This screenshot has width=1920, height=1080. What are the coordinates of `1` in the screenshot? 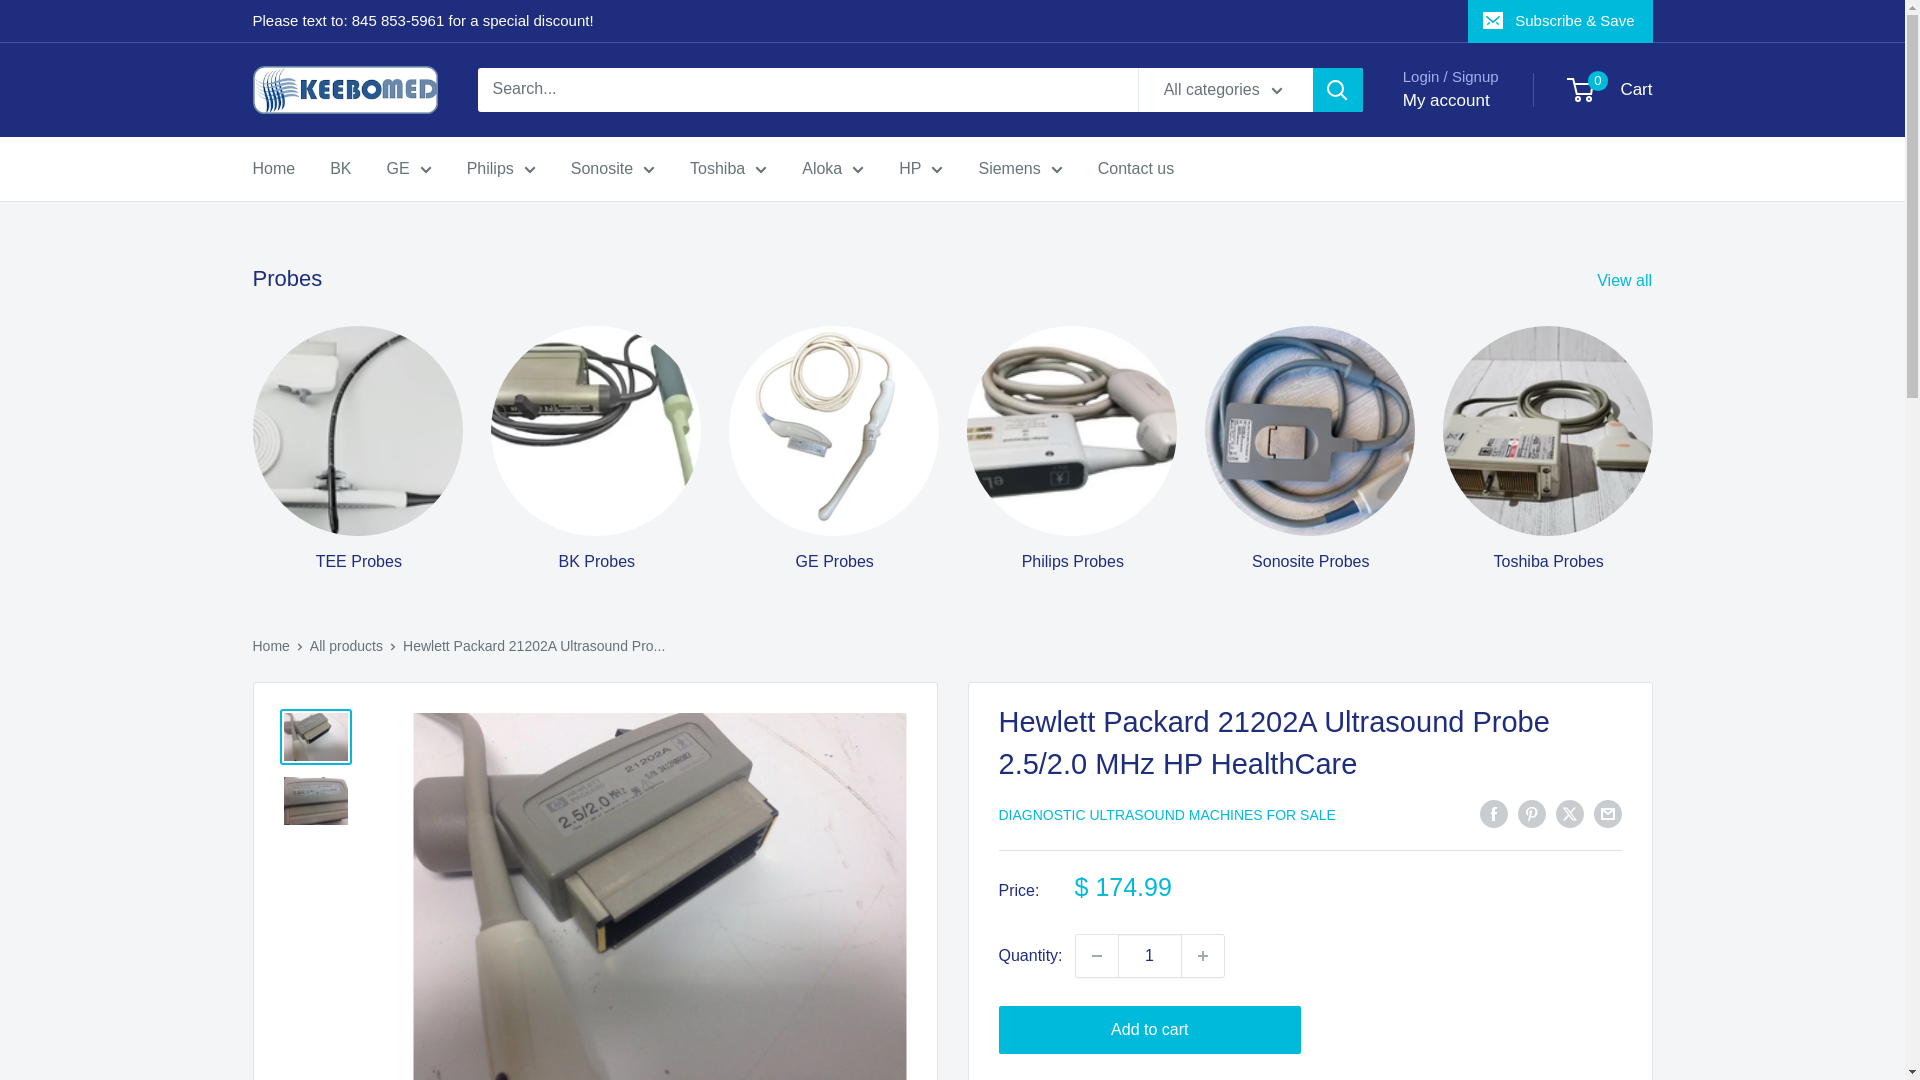 It's located at (1150, 956).